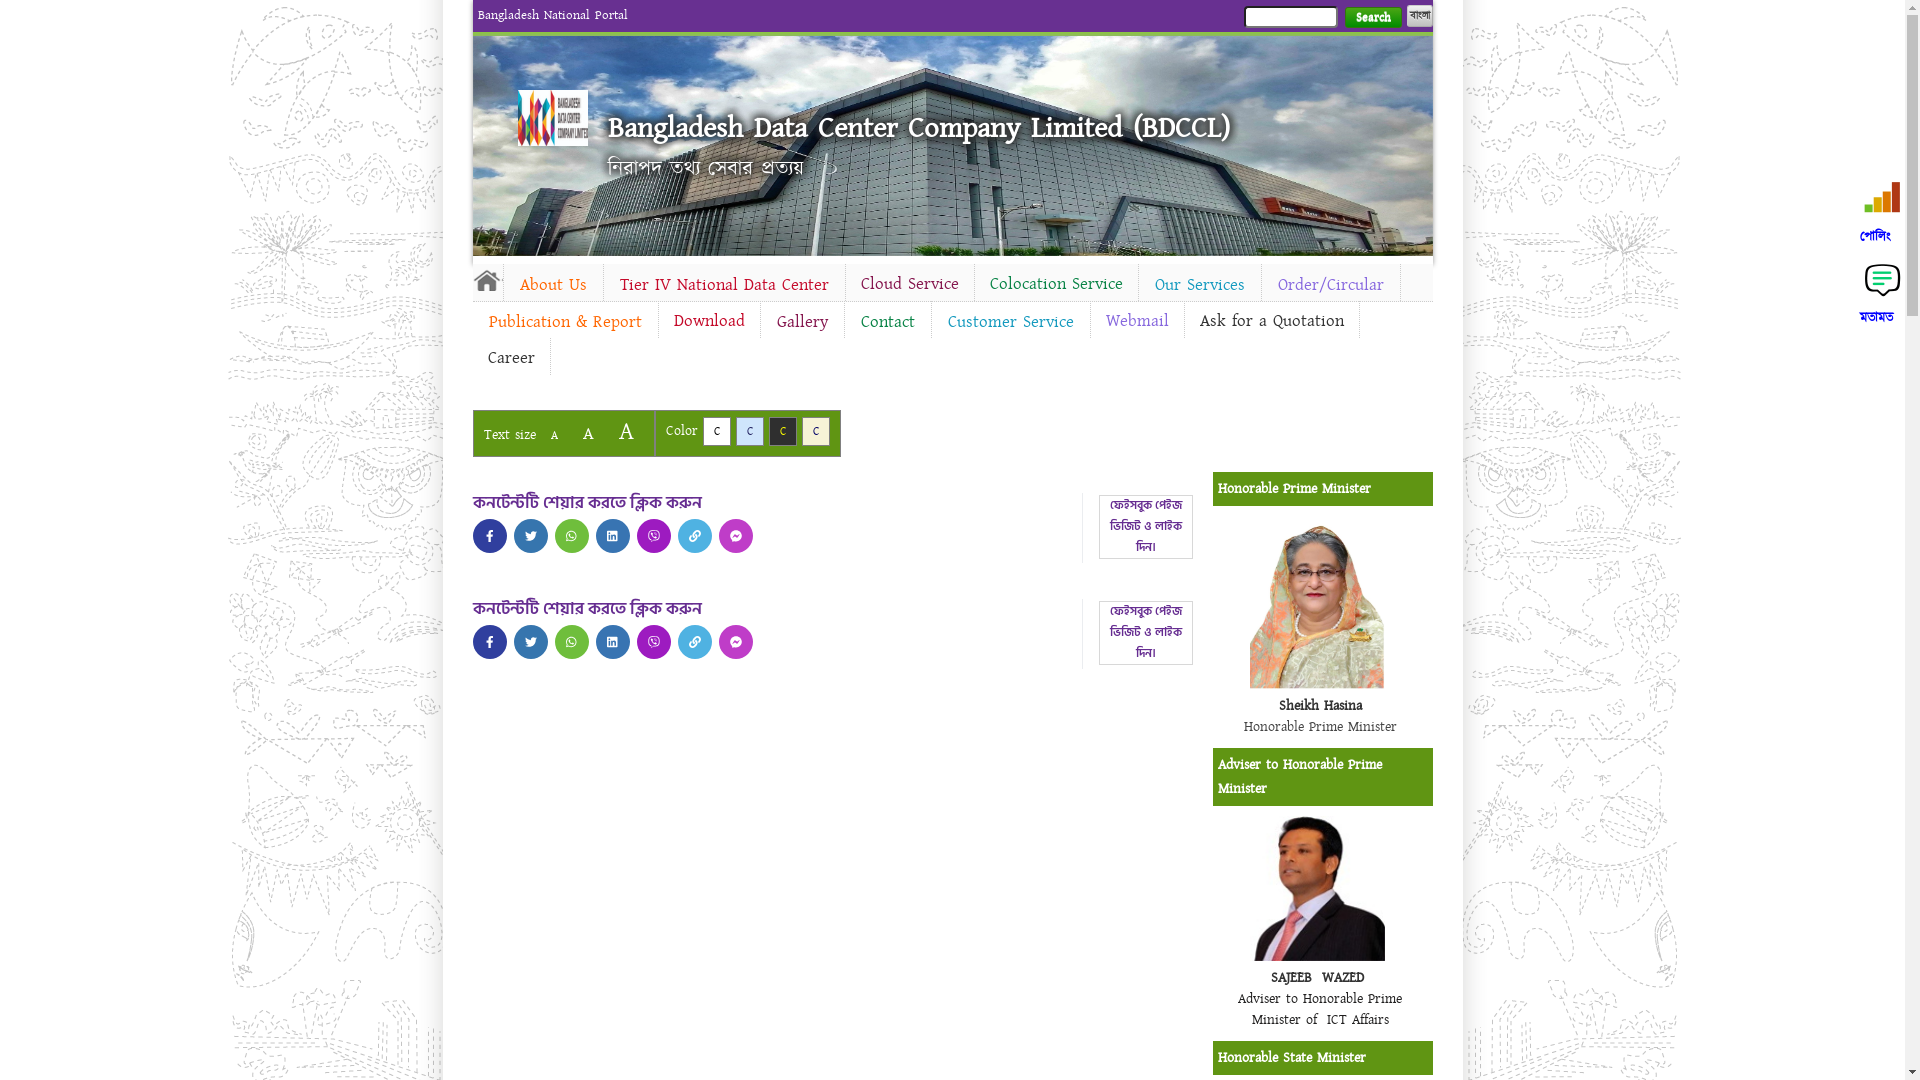  I want to click on Order/Circular, so click(1331, 285).